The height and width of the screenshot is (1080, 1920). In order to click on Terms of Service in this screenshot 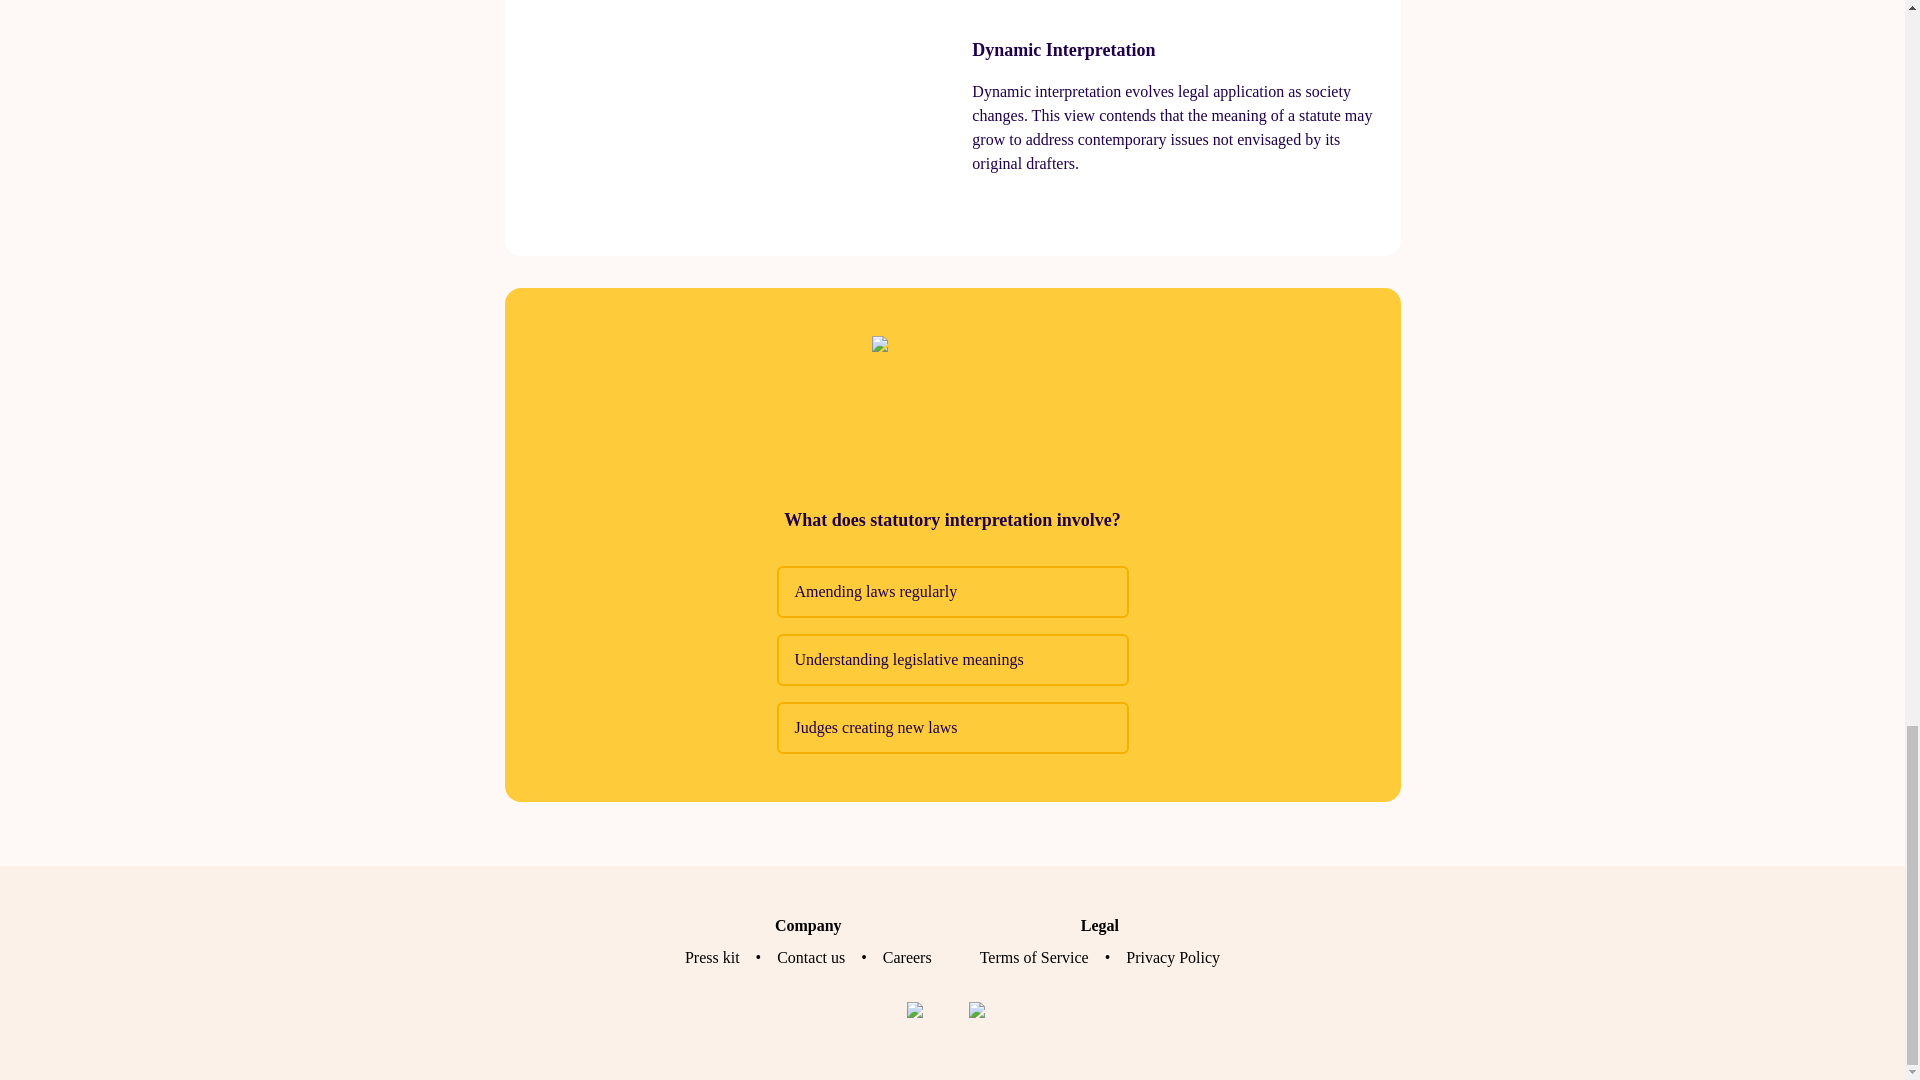, I will do `click(1034, 957)`.